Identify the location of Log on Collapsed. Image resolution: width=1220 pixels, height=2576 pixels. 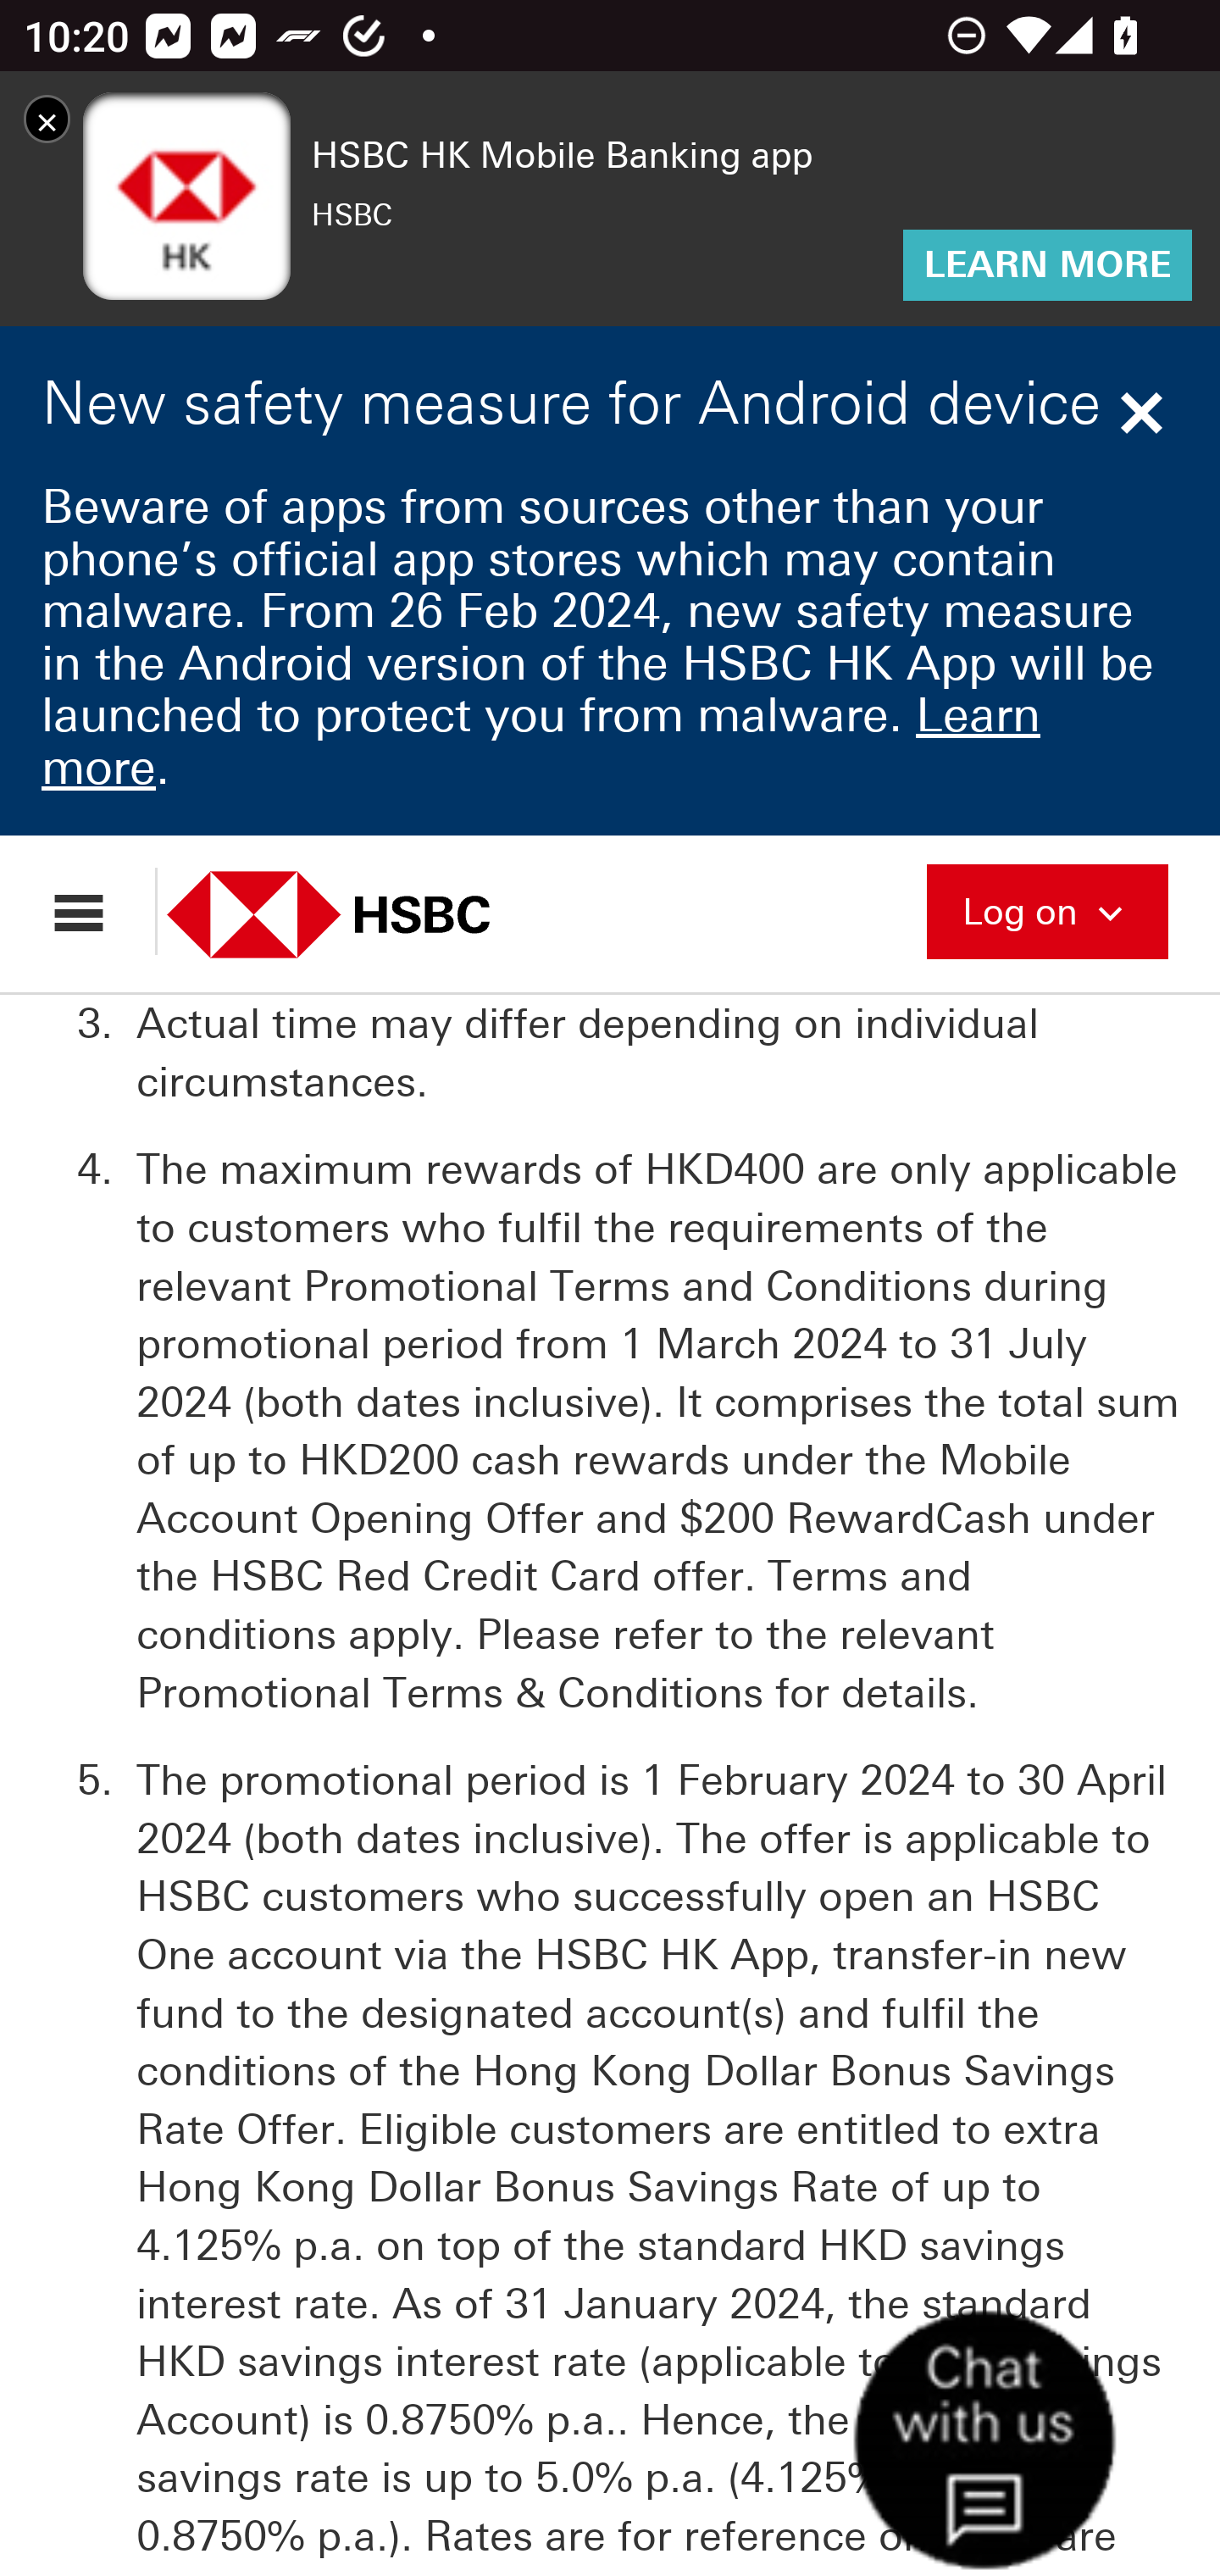
(1047, 912).